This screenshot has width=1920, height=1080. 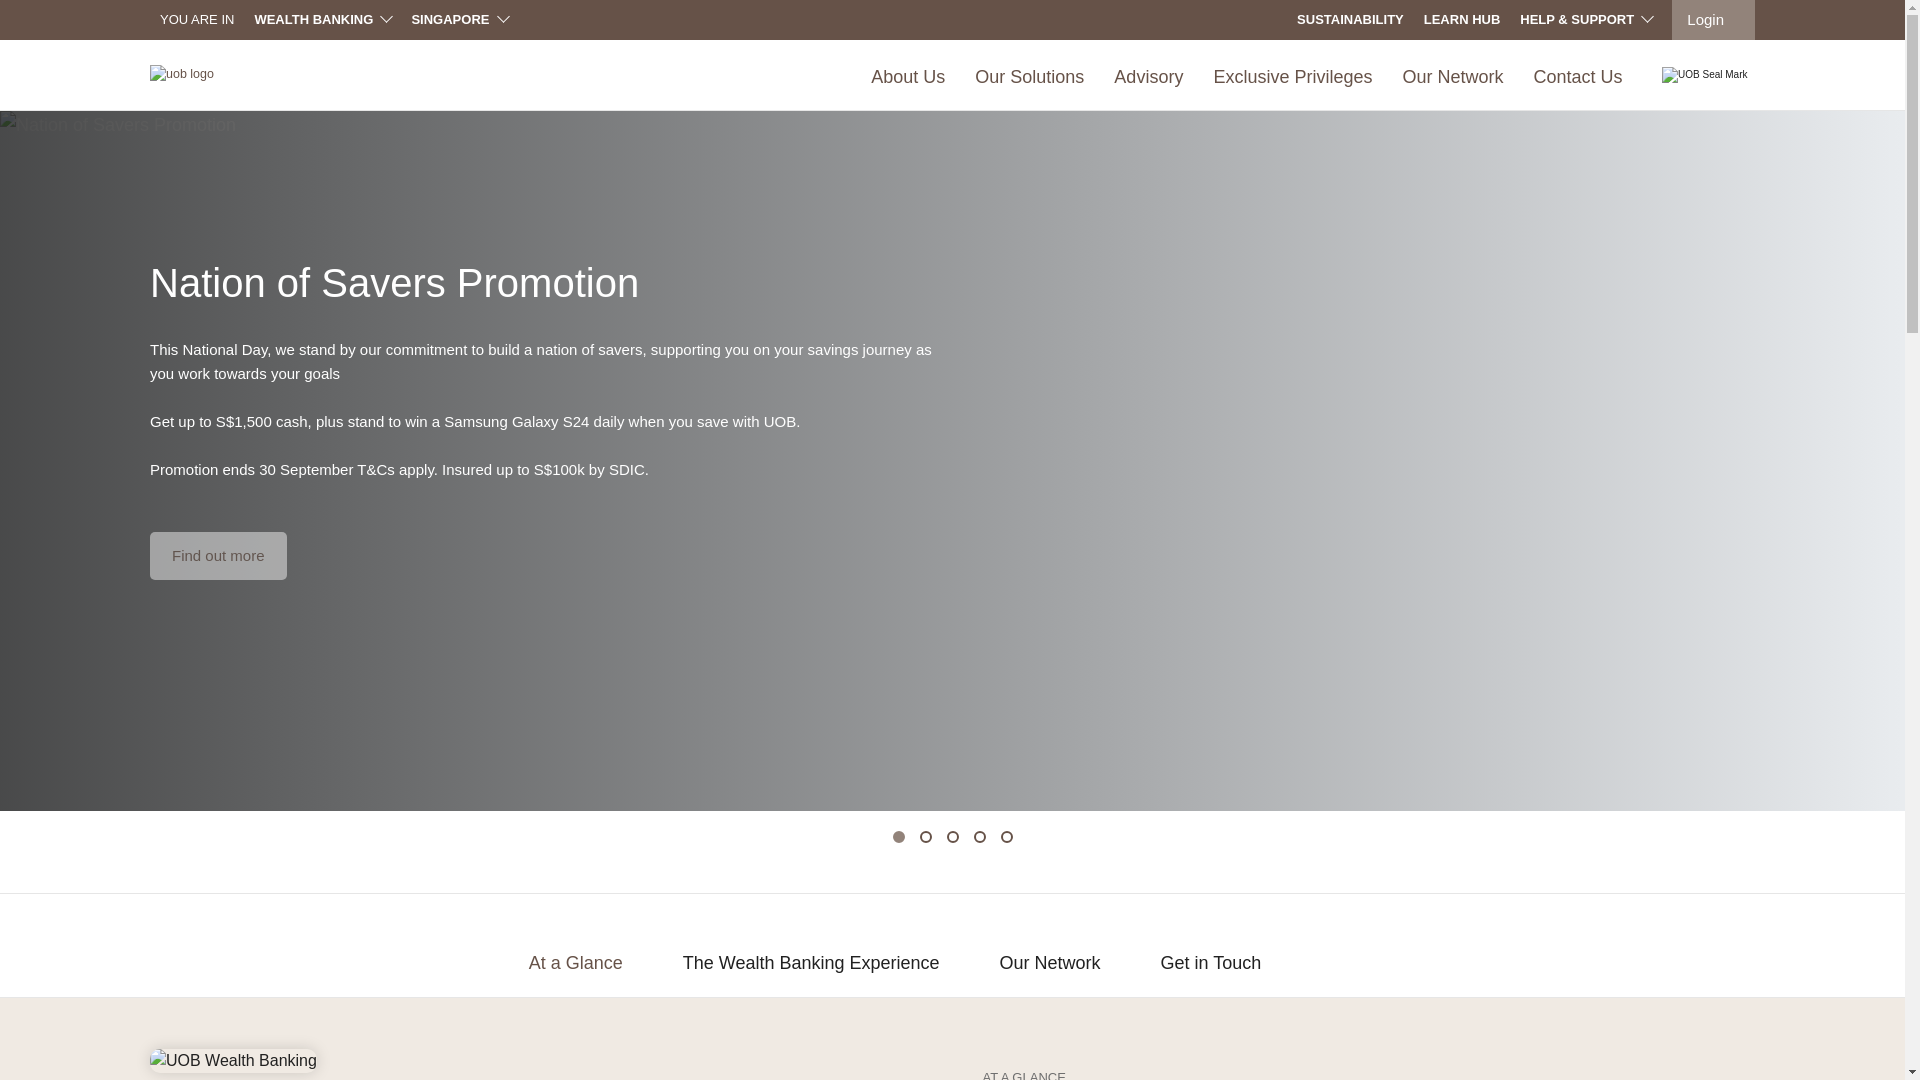 What do you see at coordinates (458, 19) in the screenshot?
I see `SINGAPORE` at bounding box center [458, 19].